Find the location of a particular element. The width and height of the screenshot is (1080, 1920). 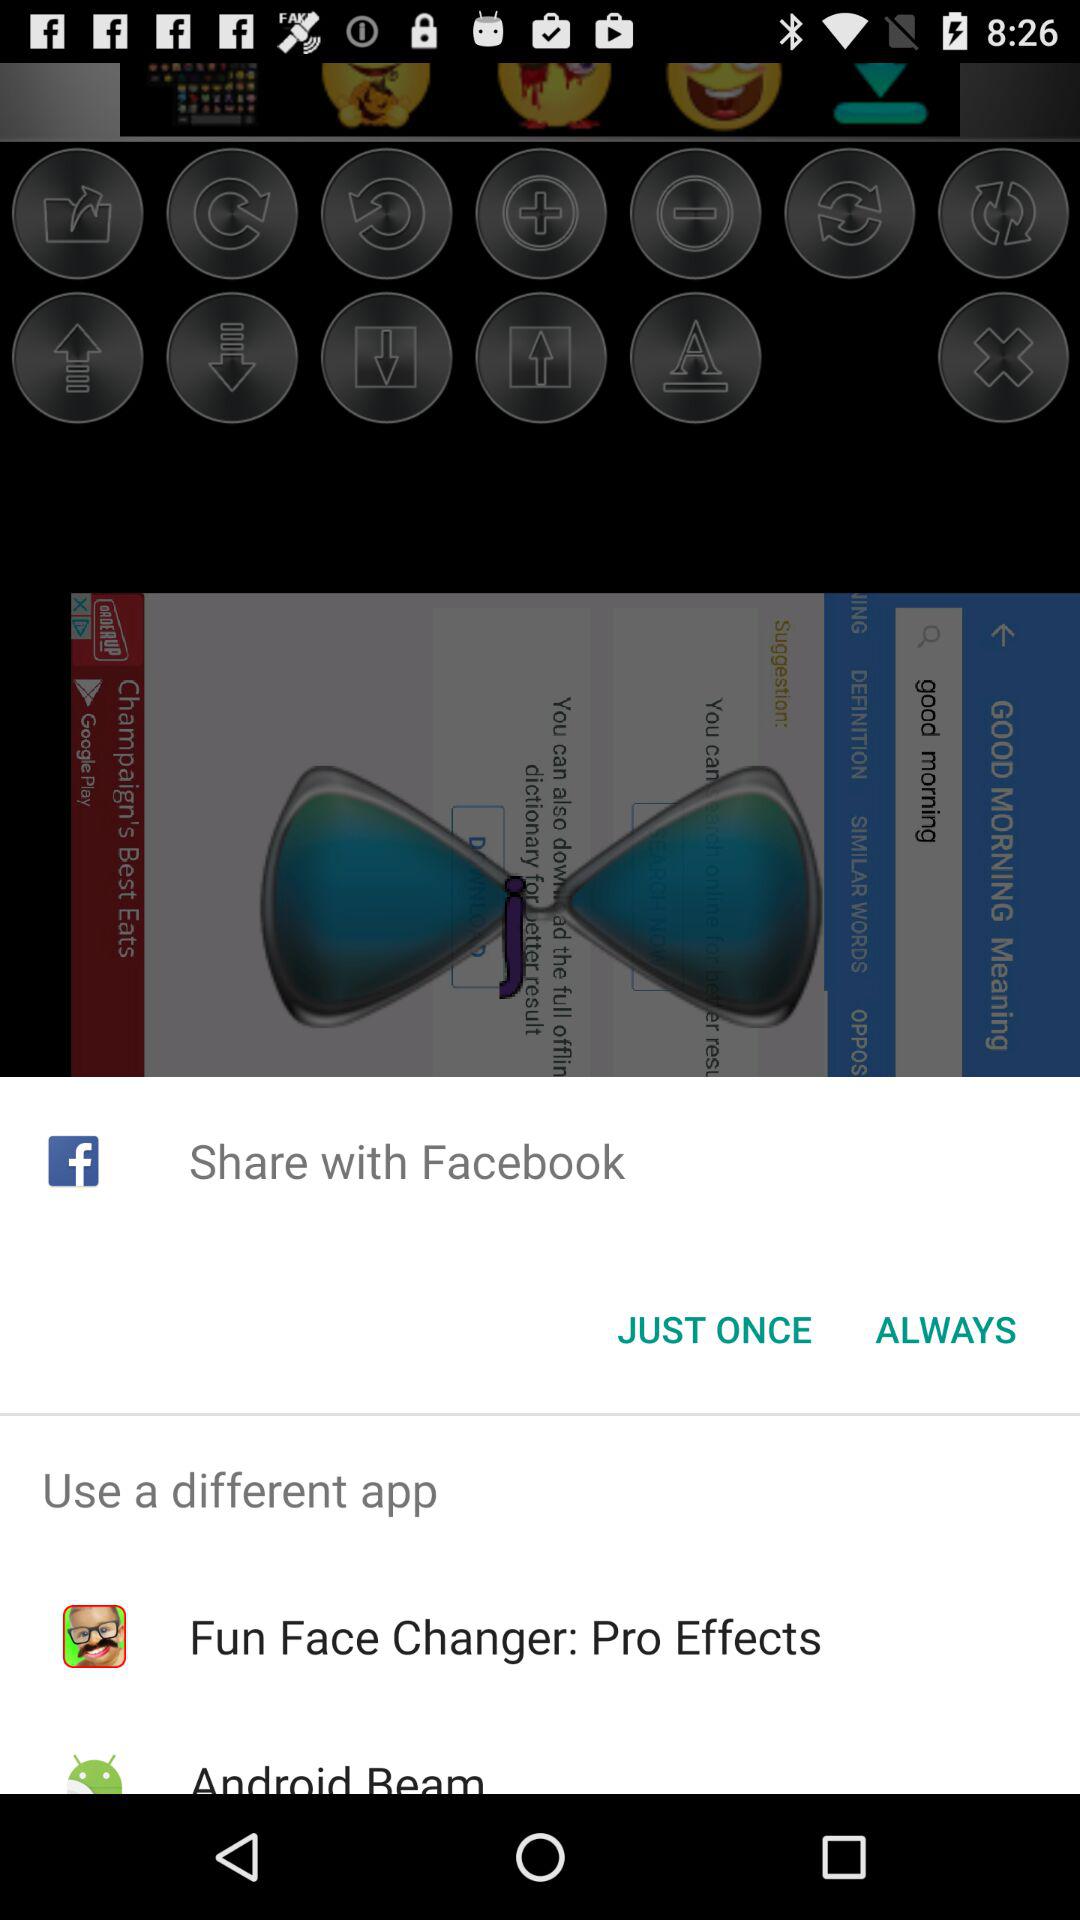

click the app below the share with facebook is located at coordinates (946, 1329).